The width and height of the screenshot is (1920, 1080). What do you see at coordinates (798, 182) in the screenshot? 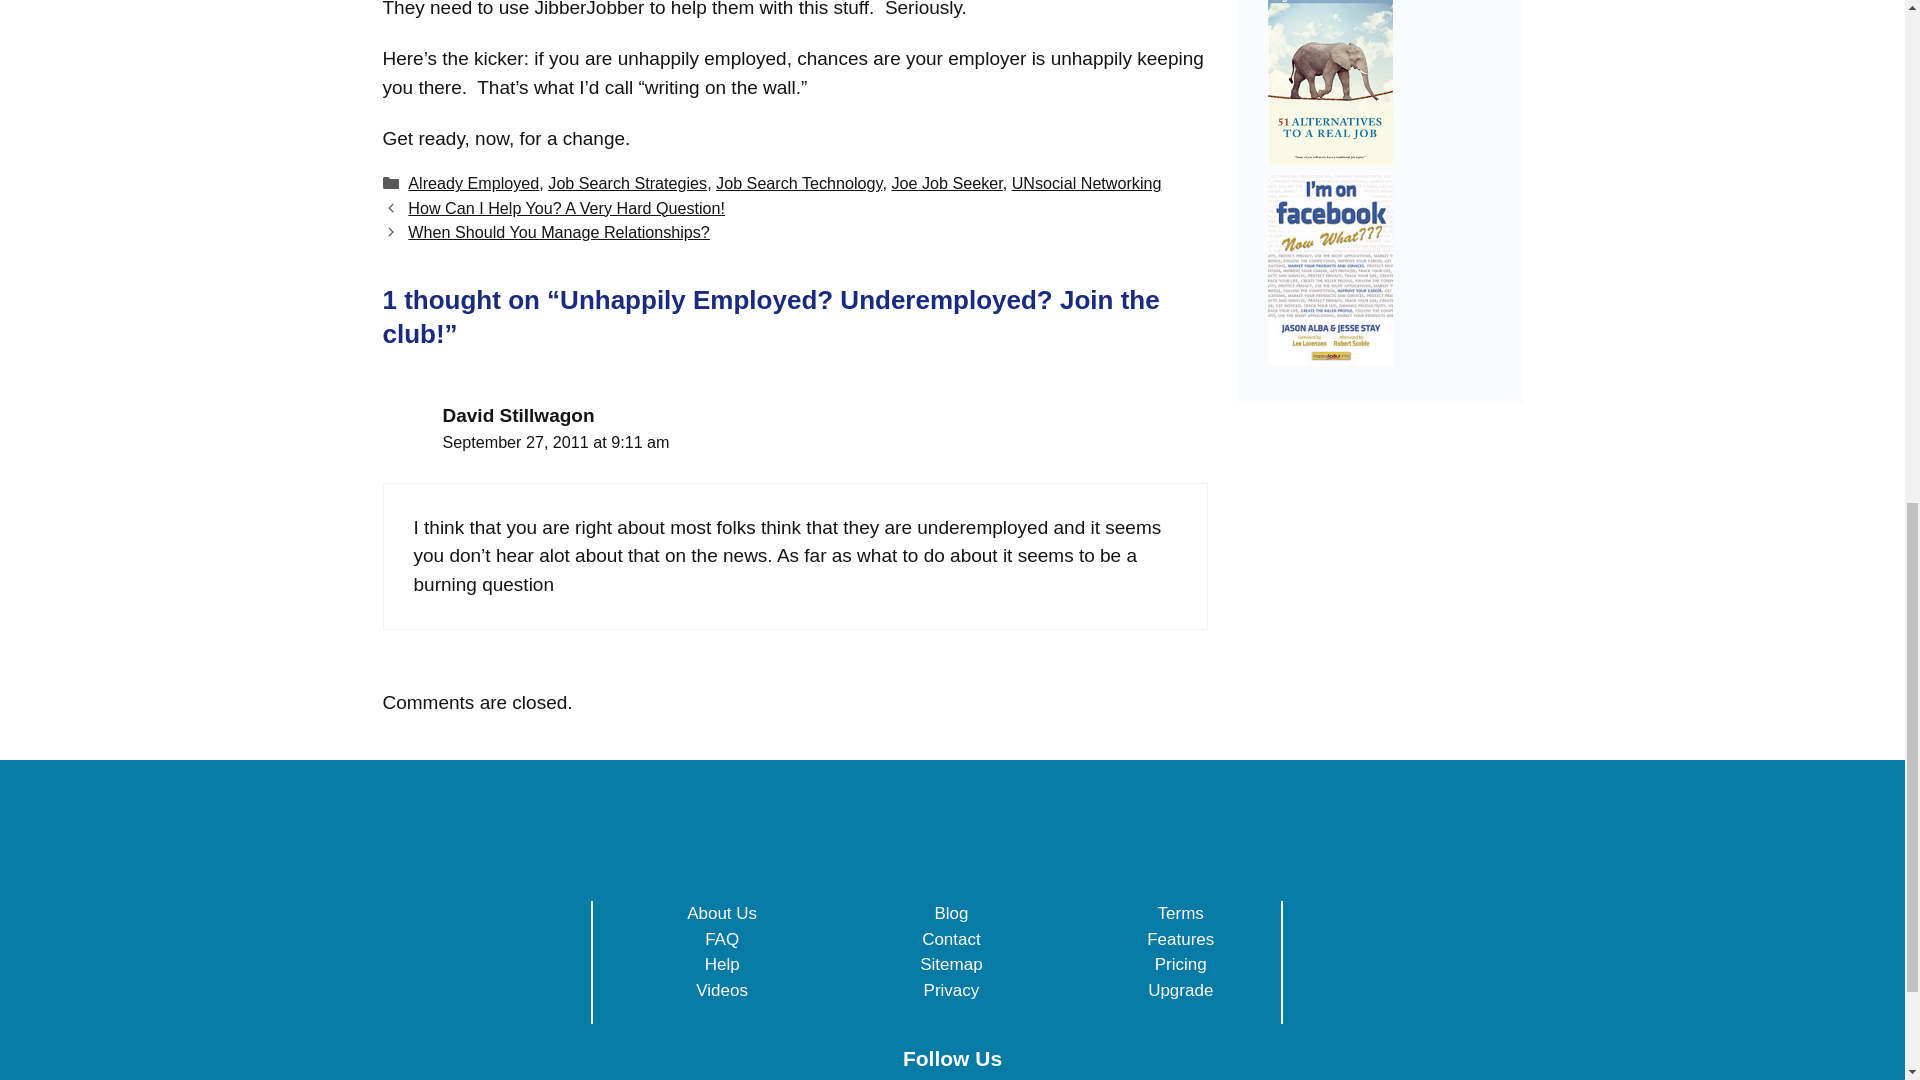
I see `Job Search Technology` at bounding box center [798, 182].